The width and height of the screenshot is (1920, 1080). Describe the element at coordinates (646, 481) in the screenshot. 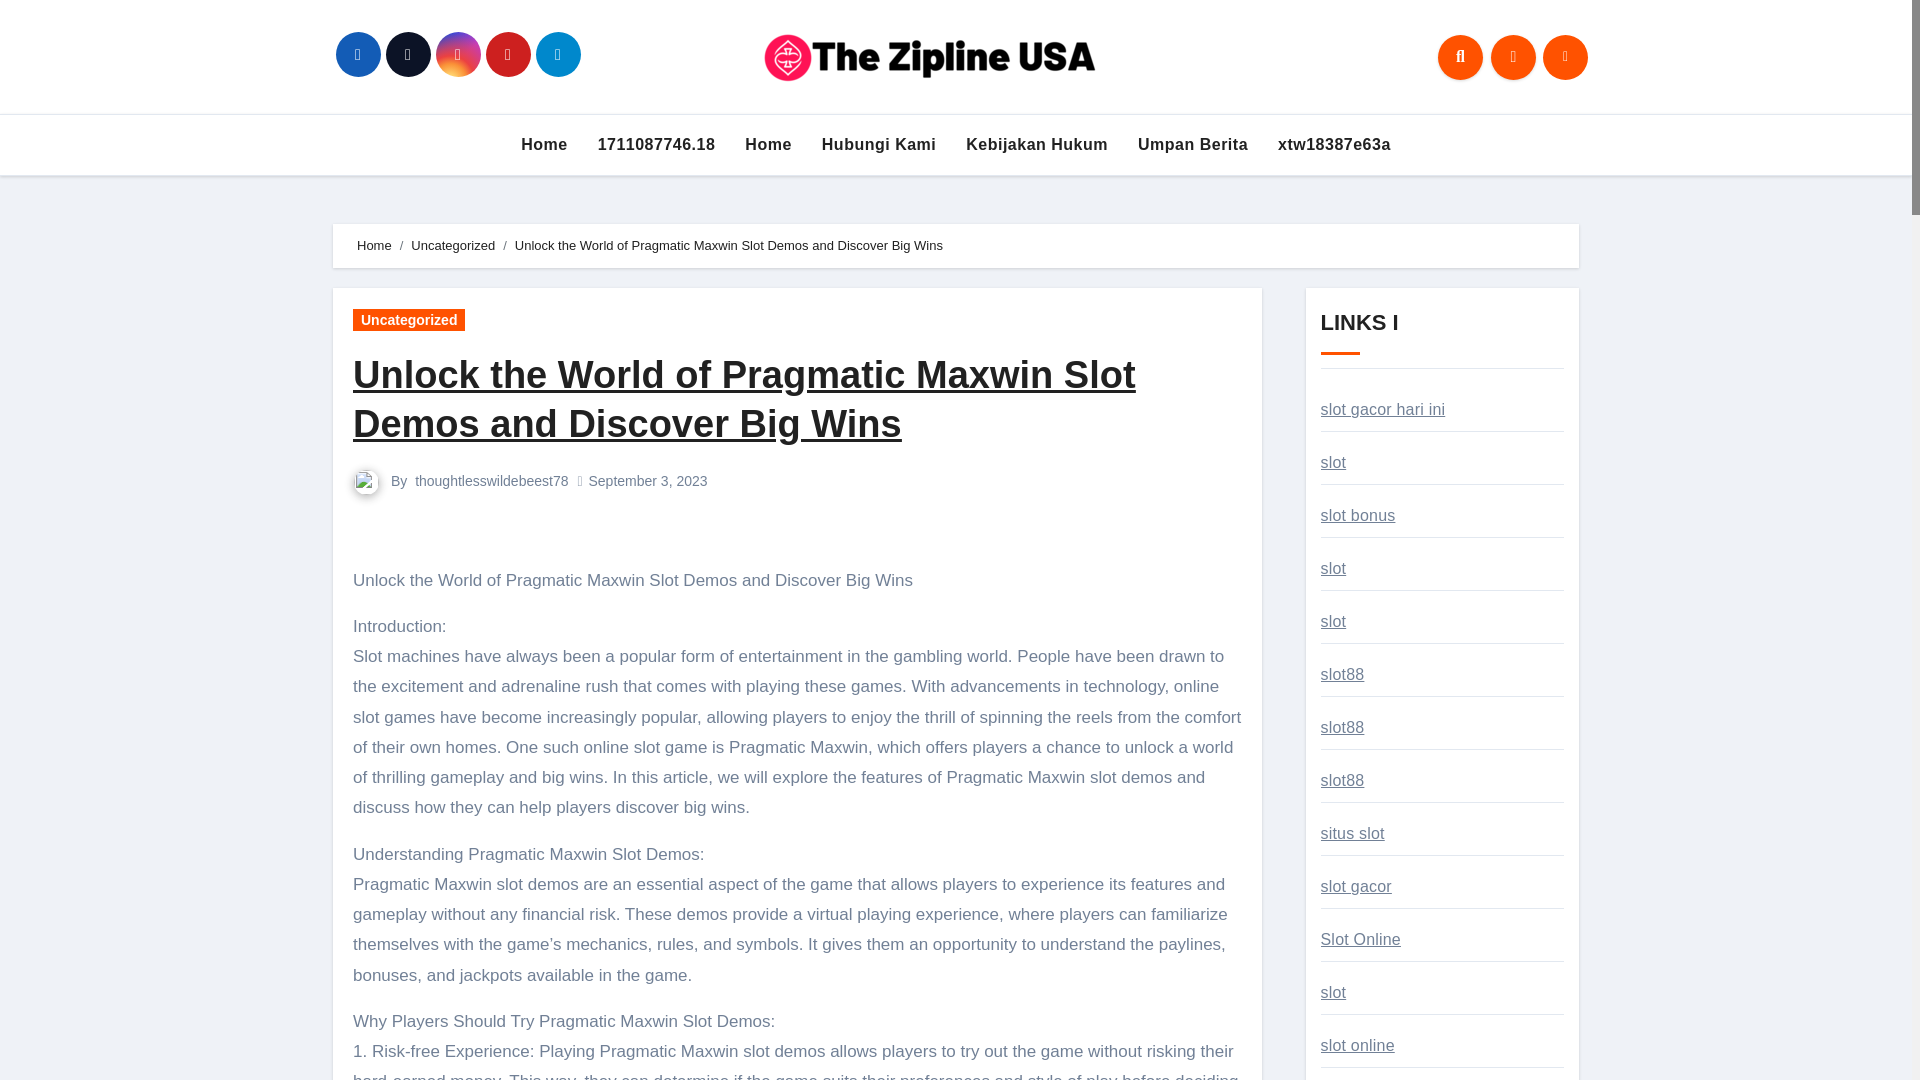

I see `September 3, 2023` at that location.